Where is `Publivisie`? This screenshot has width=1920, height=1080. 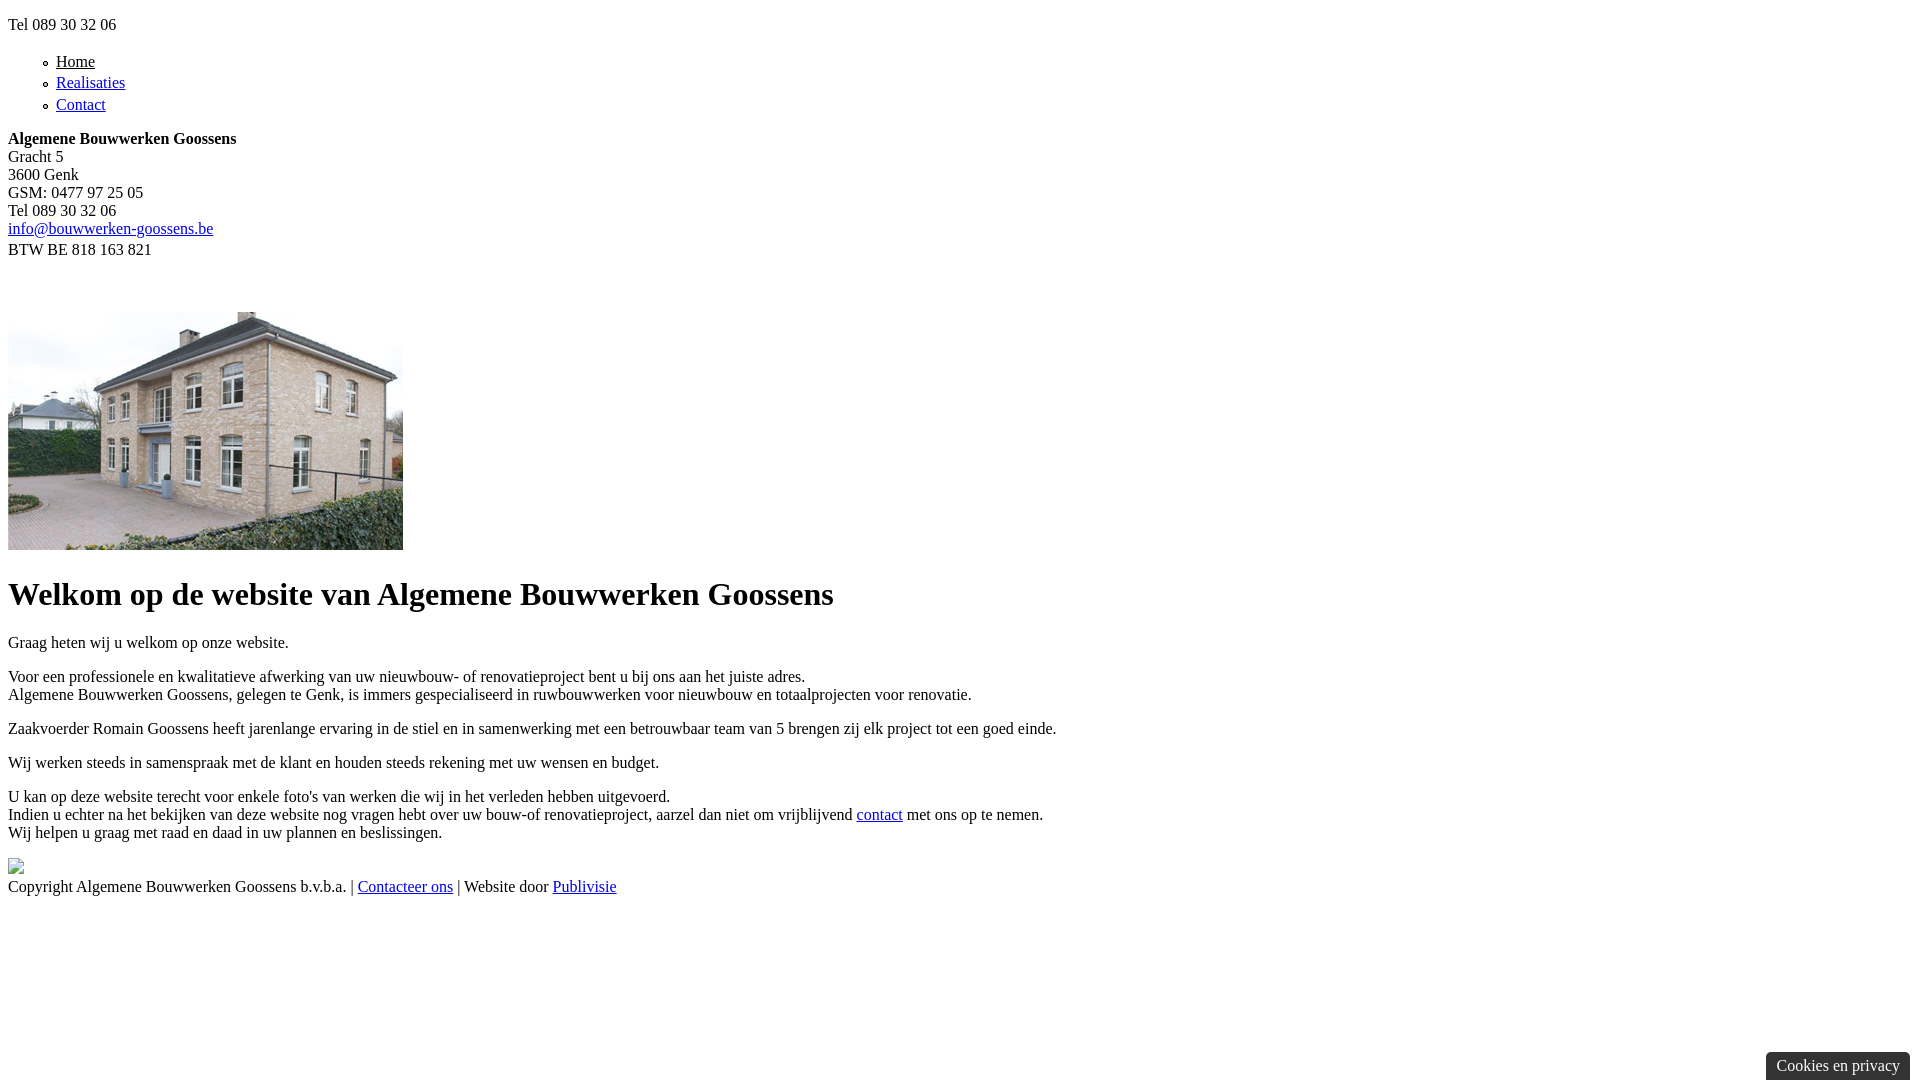 Publivisie is located at coordinates (585, 886).